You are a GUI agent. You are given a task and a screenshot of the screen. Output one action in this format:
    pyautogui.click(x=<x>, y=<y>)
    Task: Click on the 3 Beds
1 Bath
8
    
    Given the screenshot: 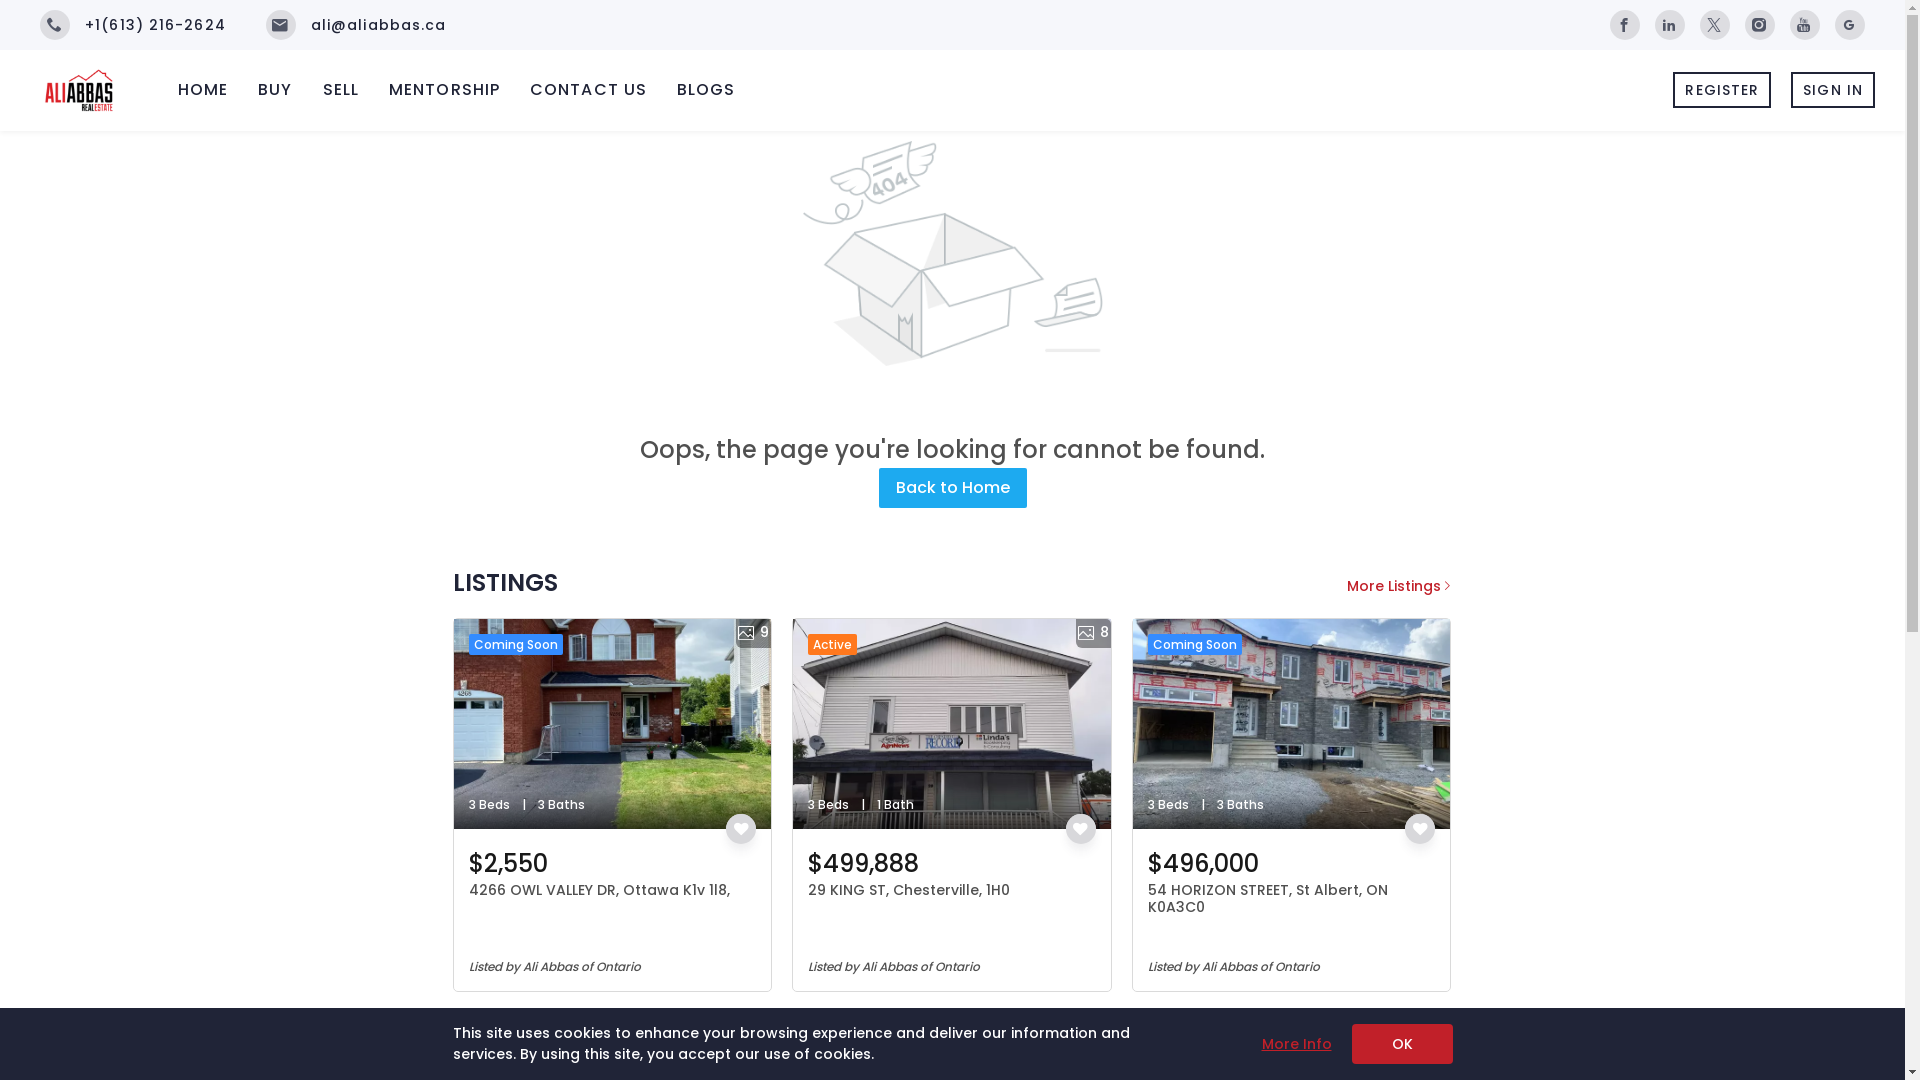 What is the action you would take?
    pyautogui.click(x=952, y=724)
    